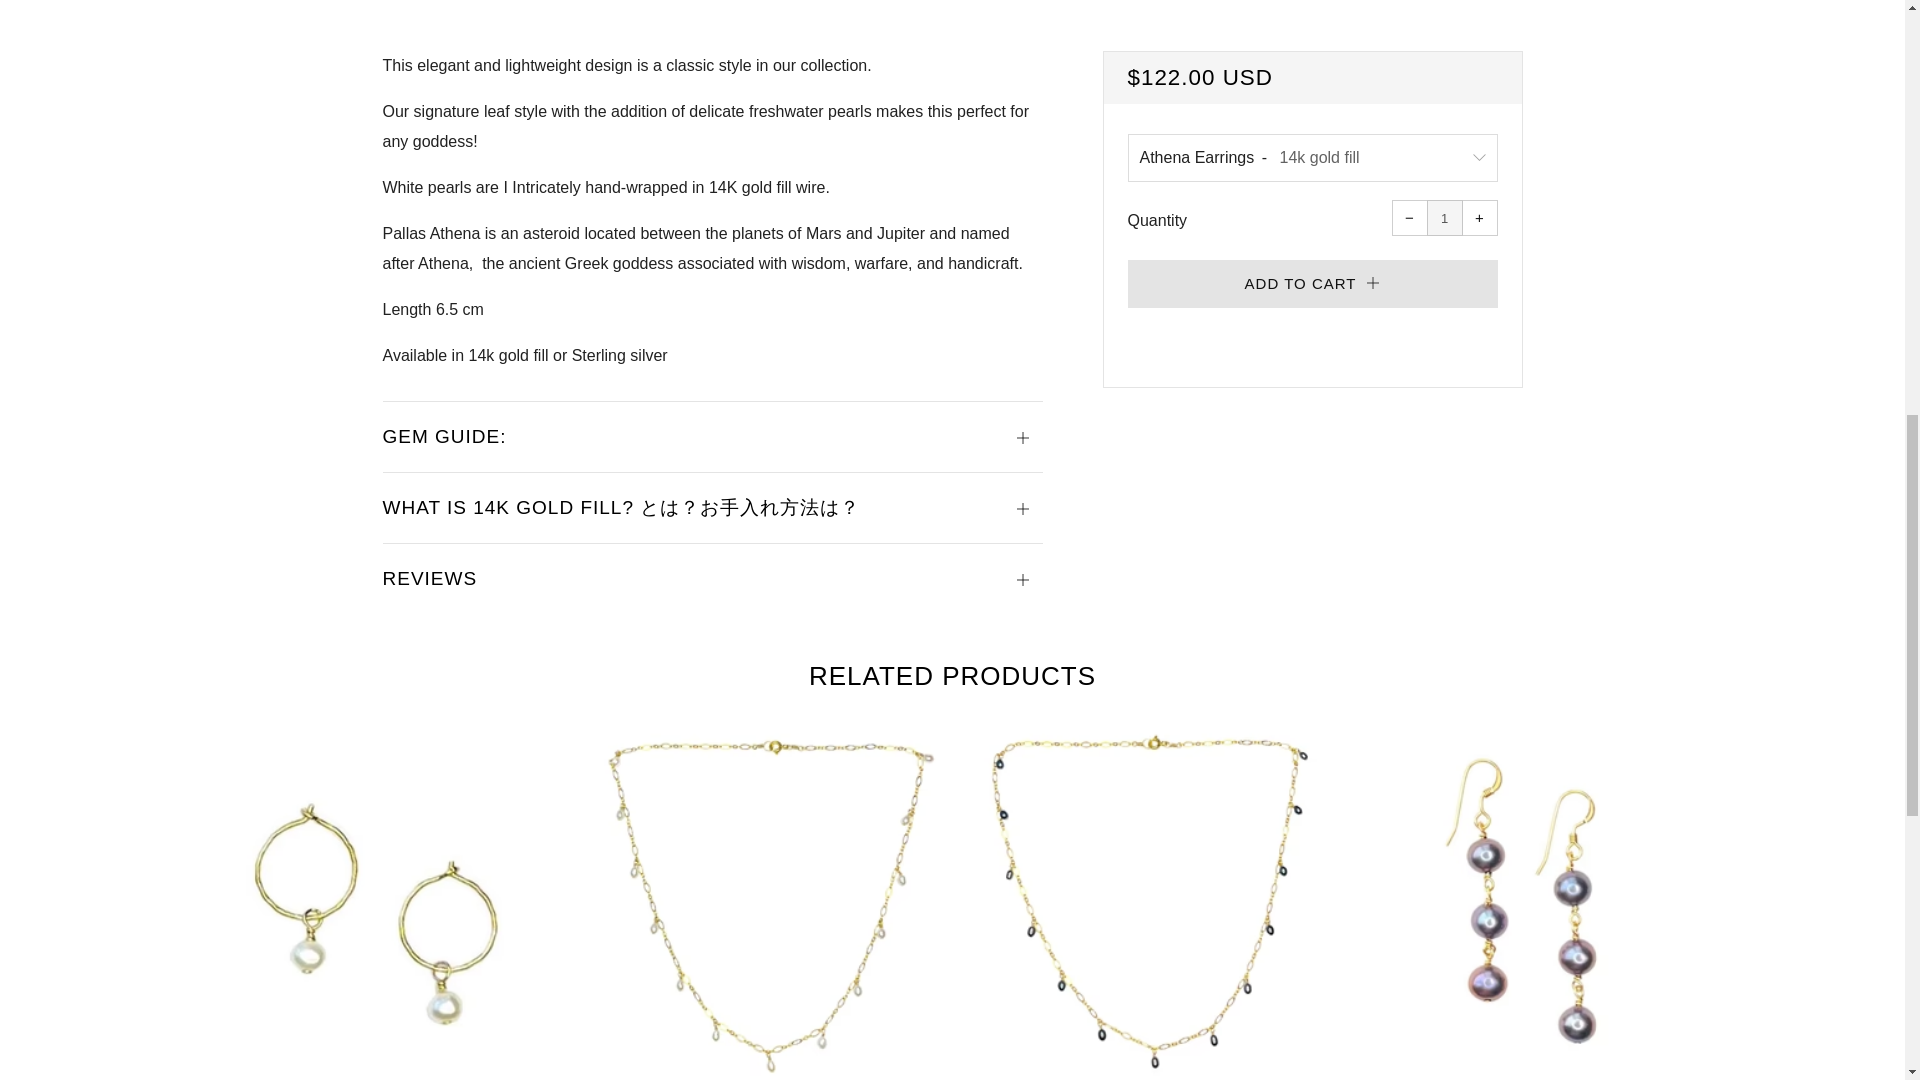 The image size is (1920, 1080). I want to click on Polihale Necklace, so click(757, 898).